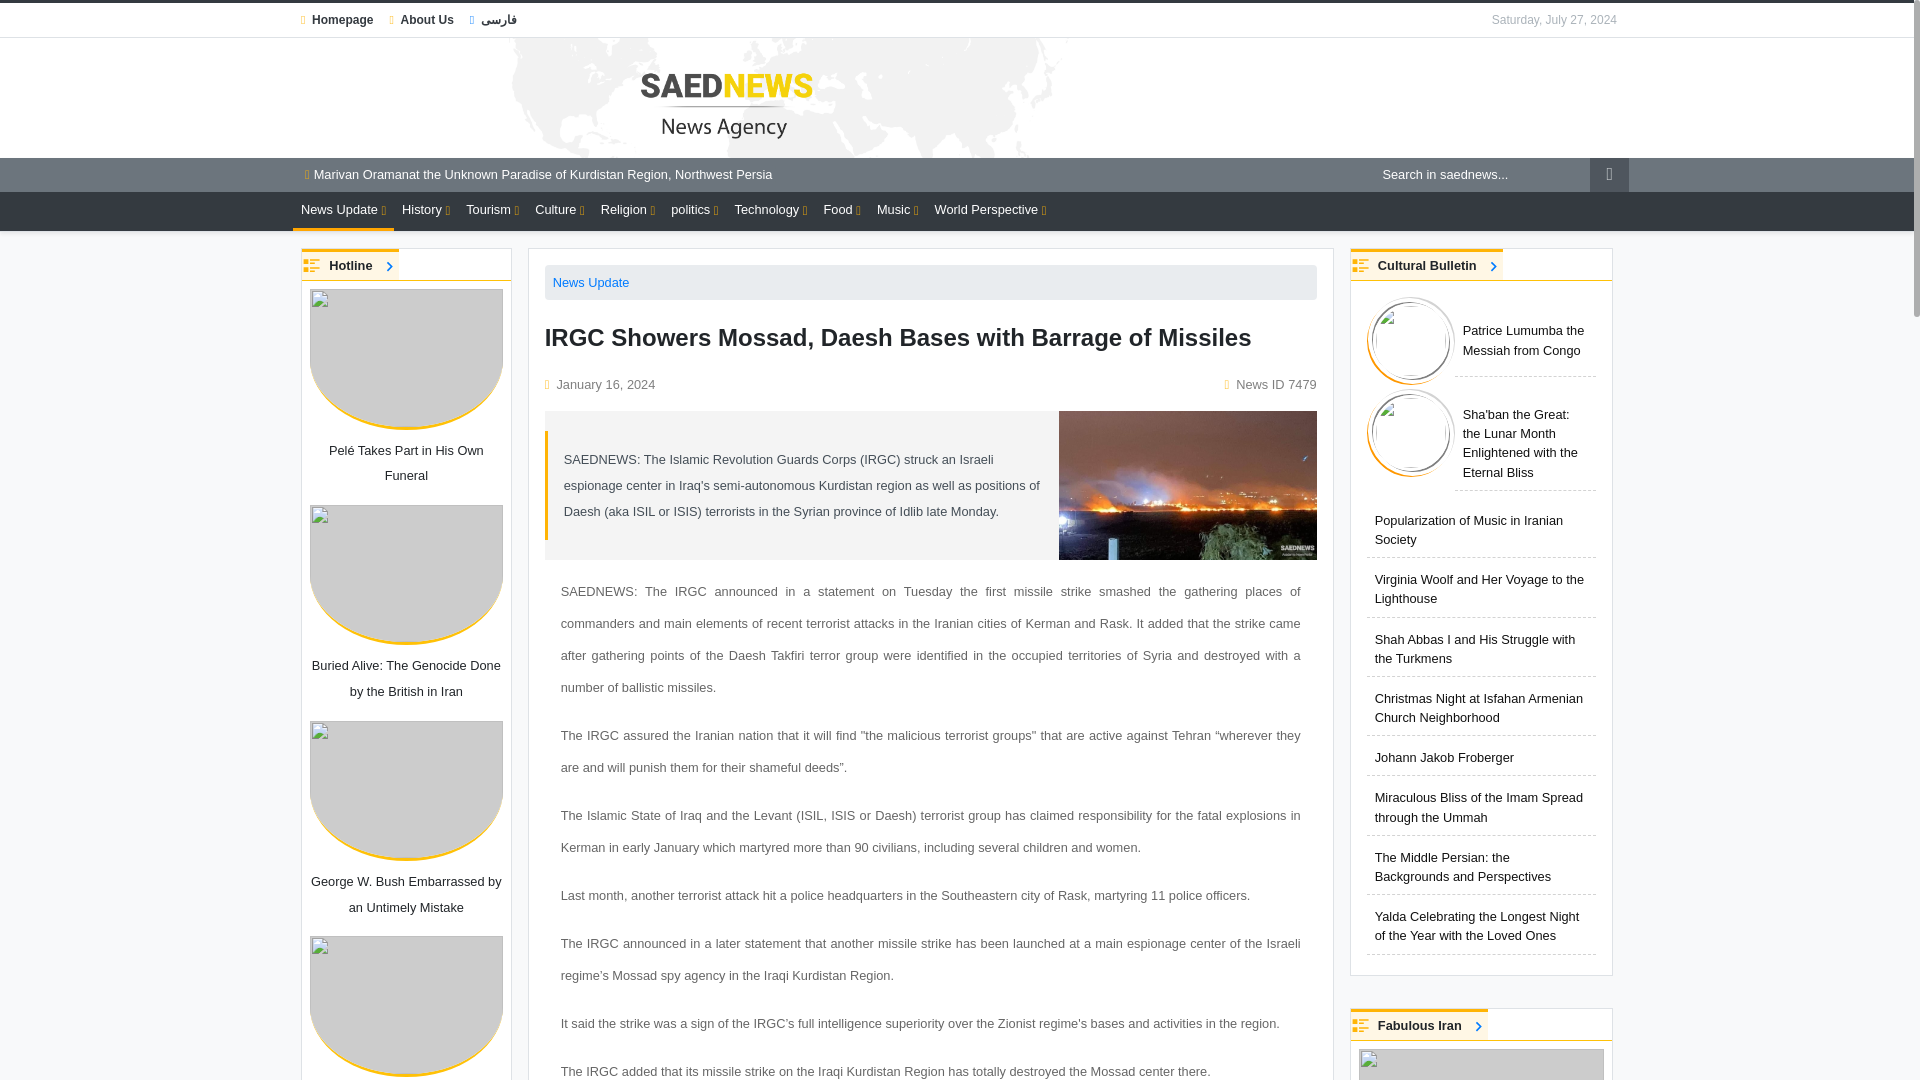  I want to click on Music, so click(898, 210).